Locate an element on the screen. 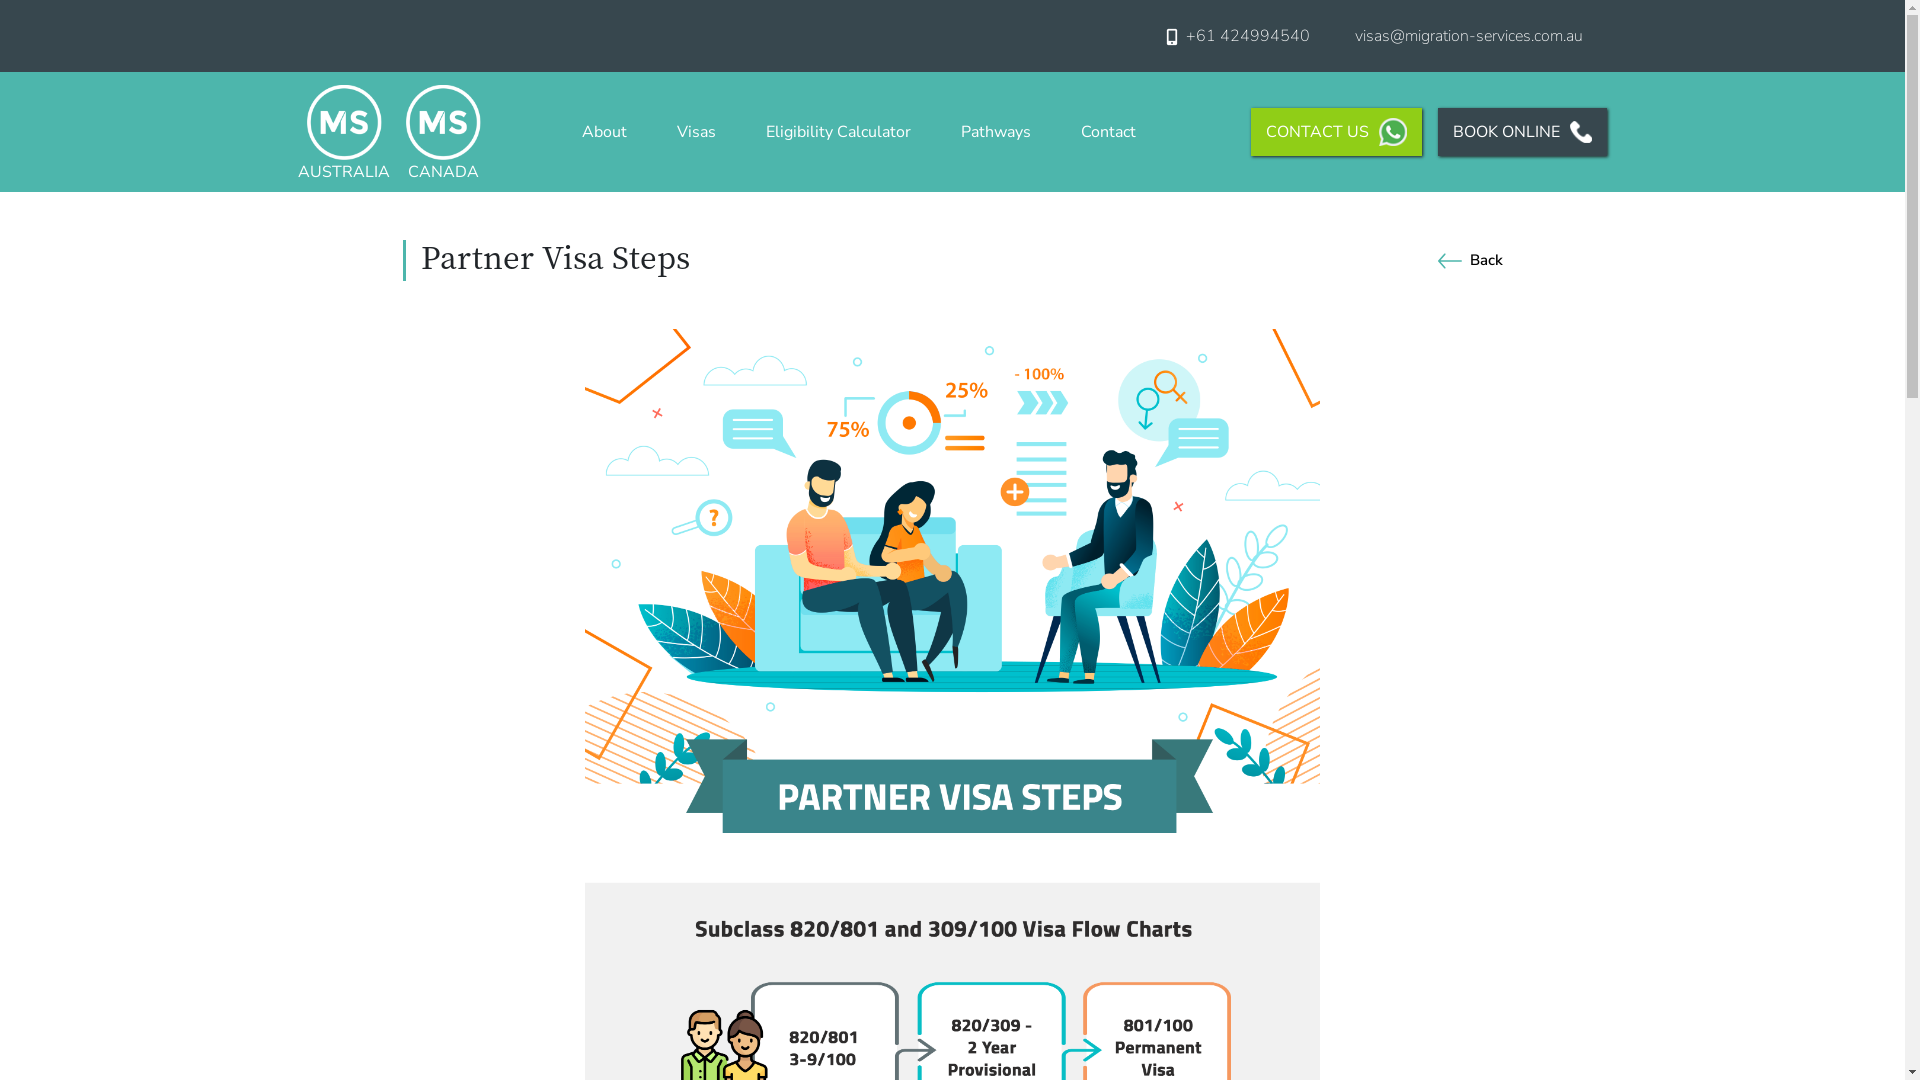  Back is located at coordinates (1466, 260).